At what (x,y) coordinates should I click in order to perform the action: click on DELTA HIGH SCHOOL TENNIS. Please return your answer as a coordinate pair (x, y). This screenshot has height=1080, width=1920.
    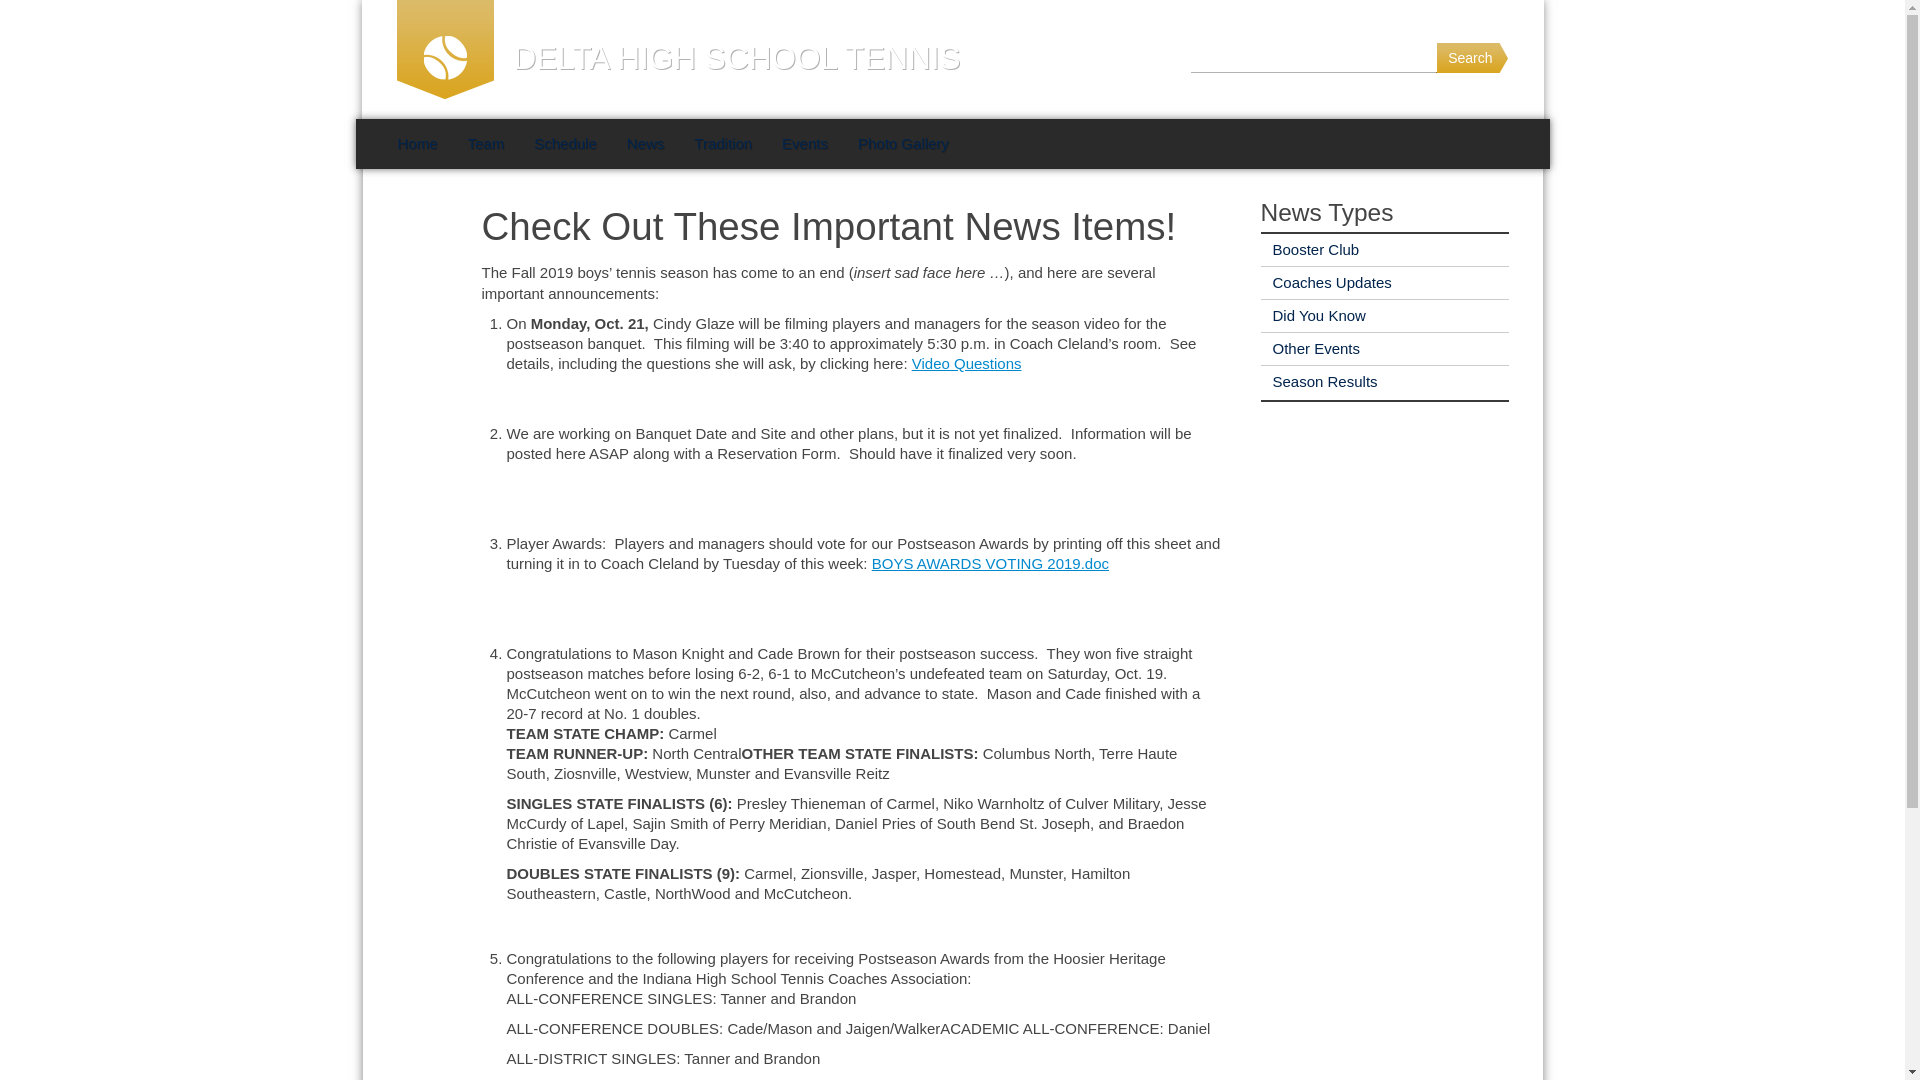
    Looking at the image, I should click on (678, 59).